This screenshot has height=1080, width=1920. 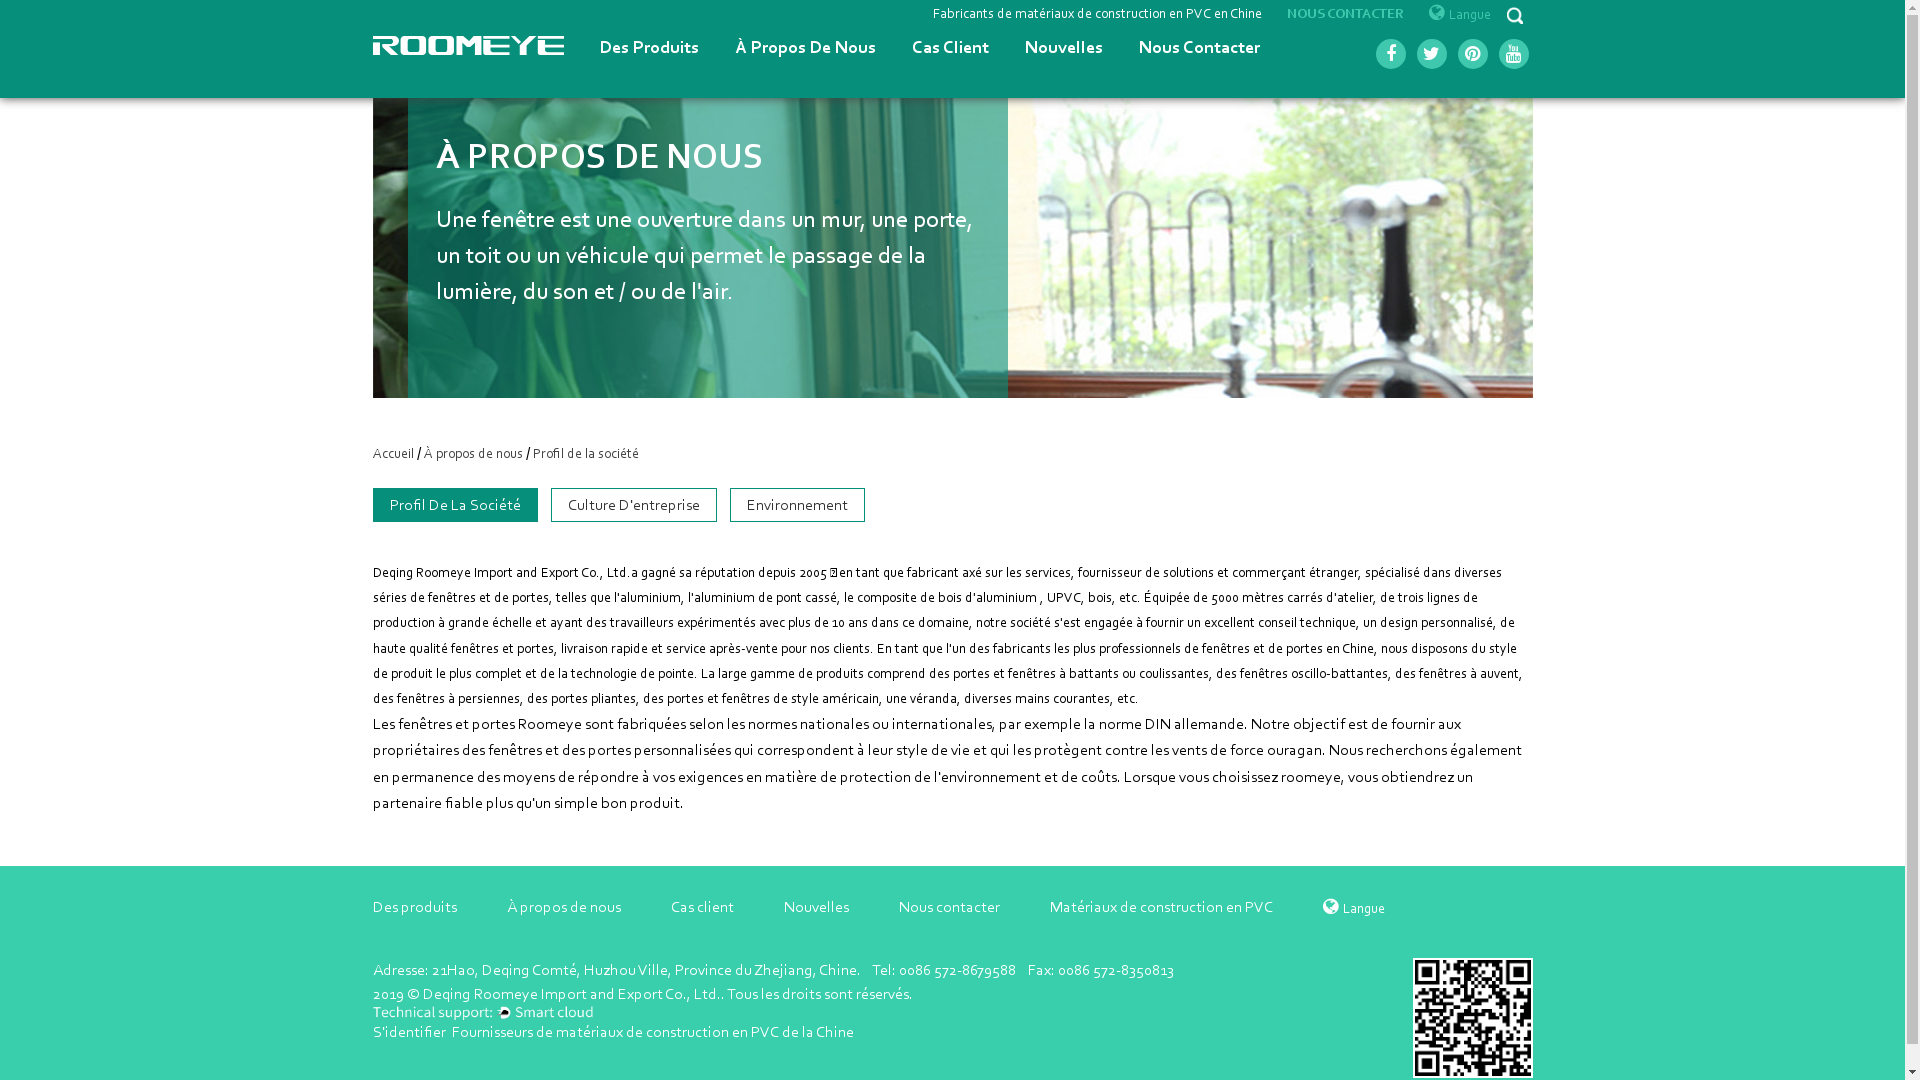 I want to click on Deqing Roomeye Import and Export Co., Ltd., so click(x=571, y=994).